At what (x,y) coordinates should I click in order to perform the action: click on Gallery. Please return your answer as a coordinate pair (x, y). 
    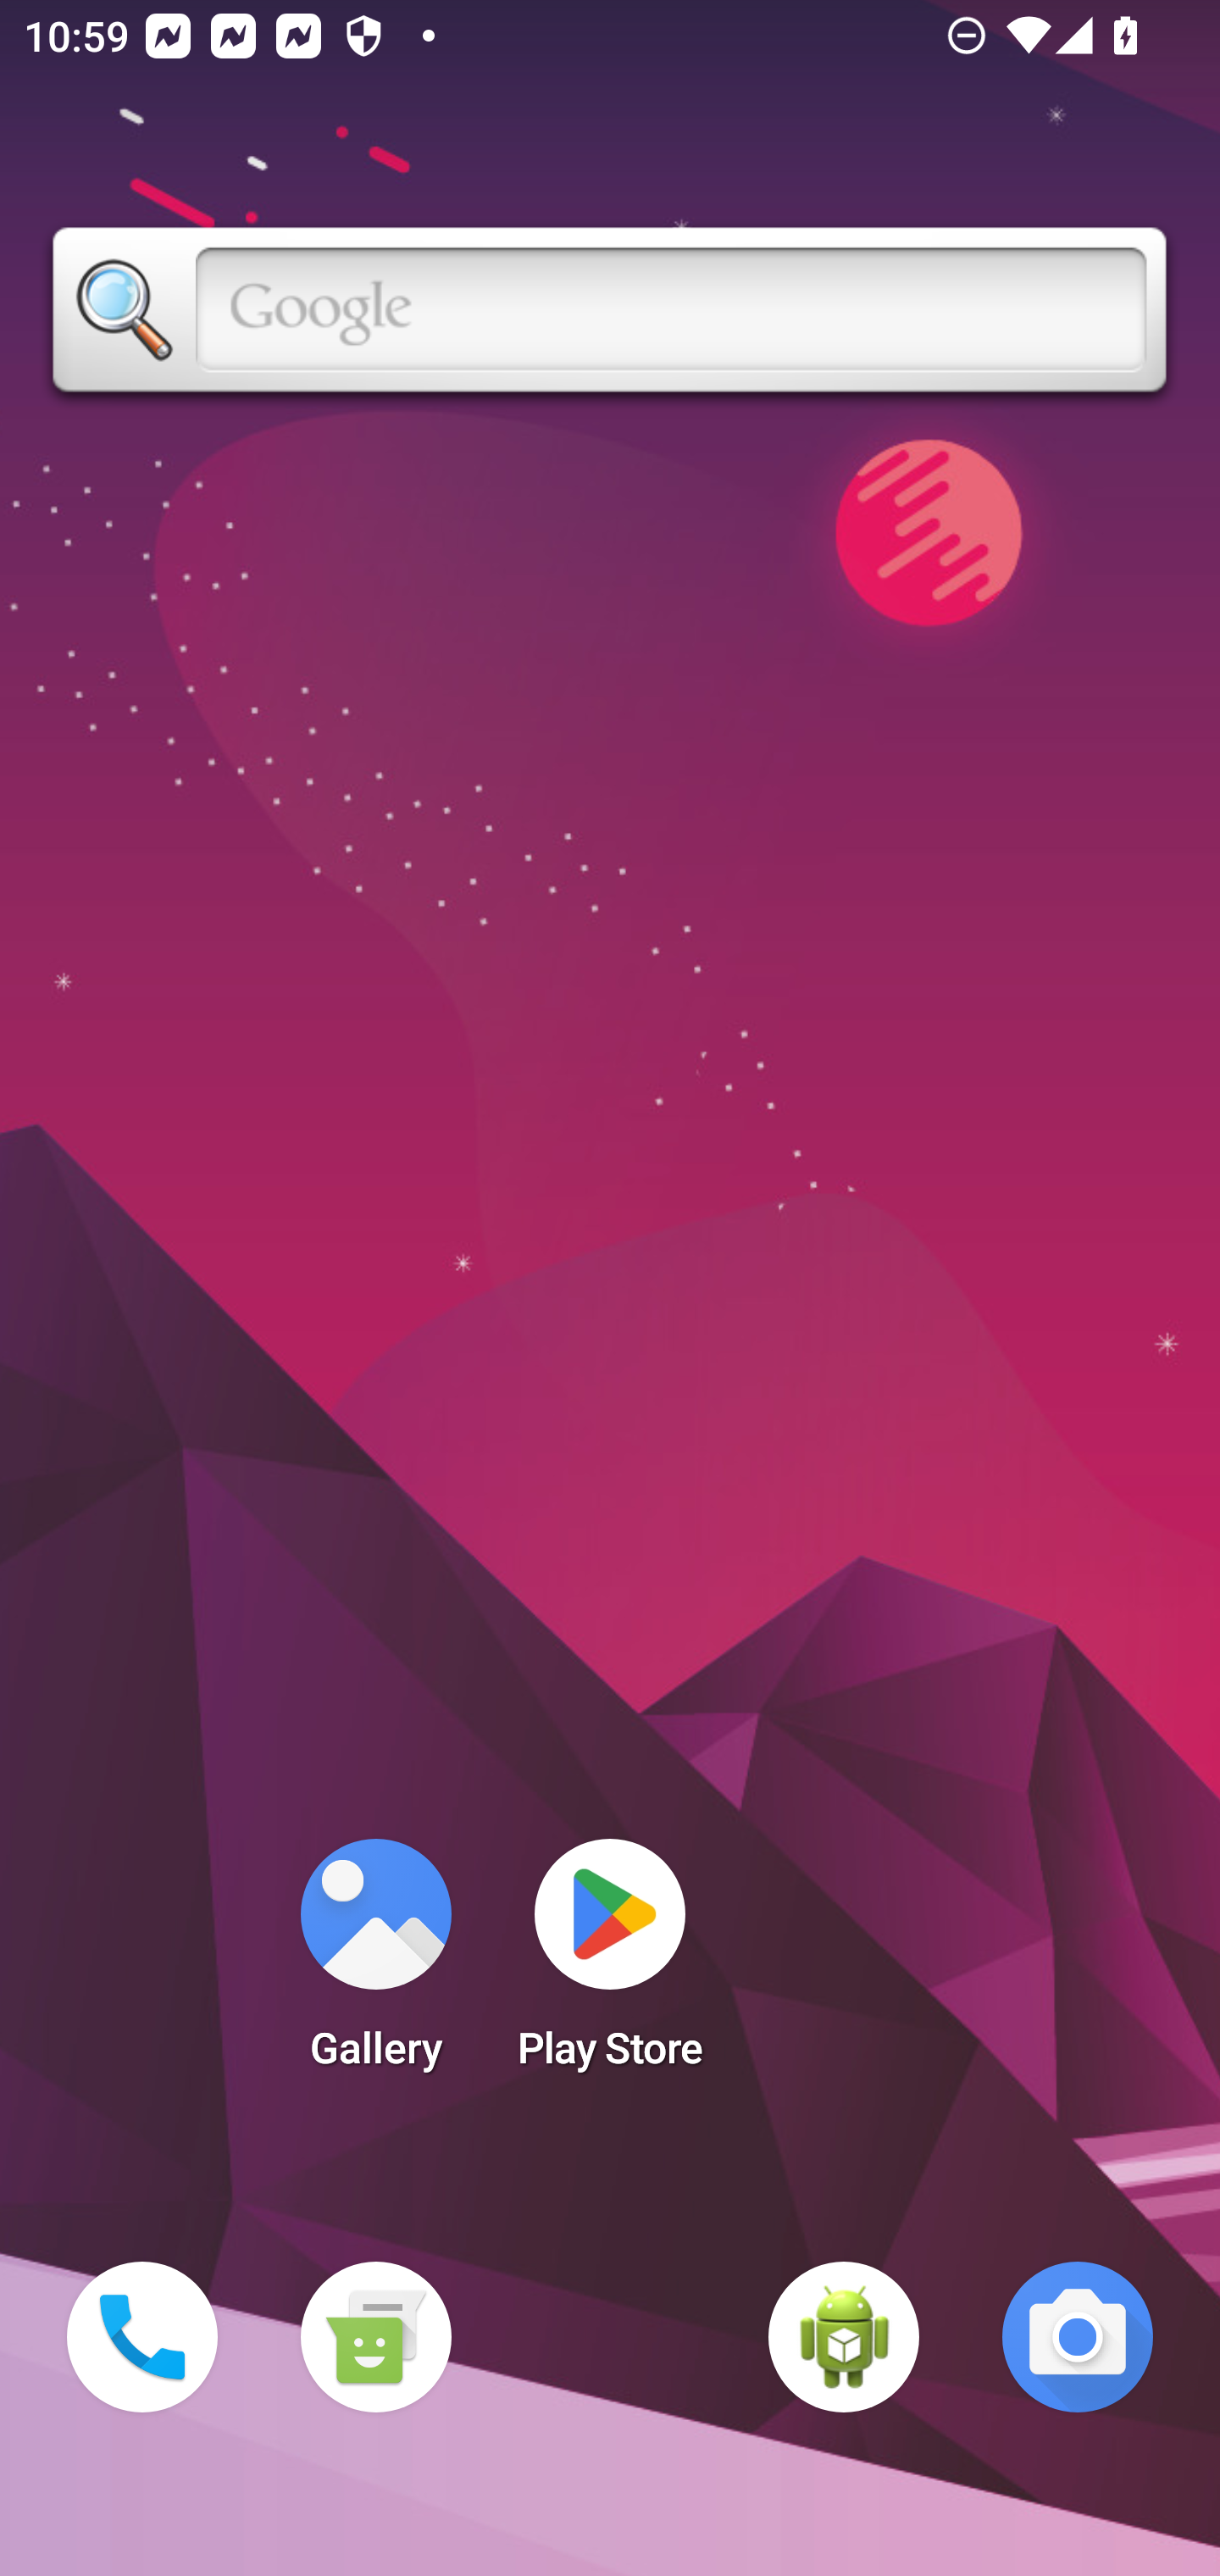
    Looking at the image, I should click on (375, 1964).